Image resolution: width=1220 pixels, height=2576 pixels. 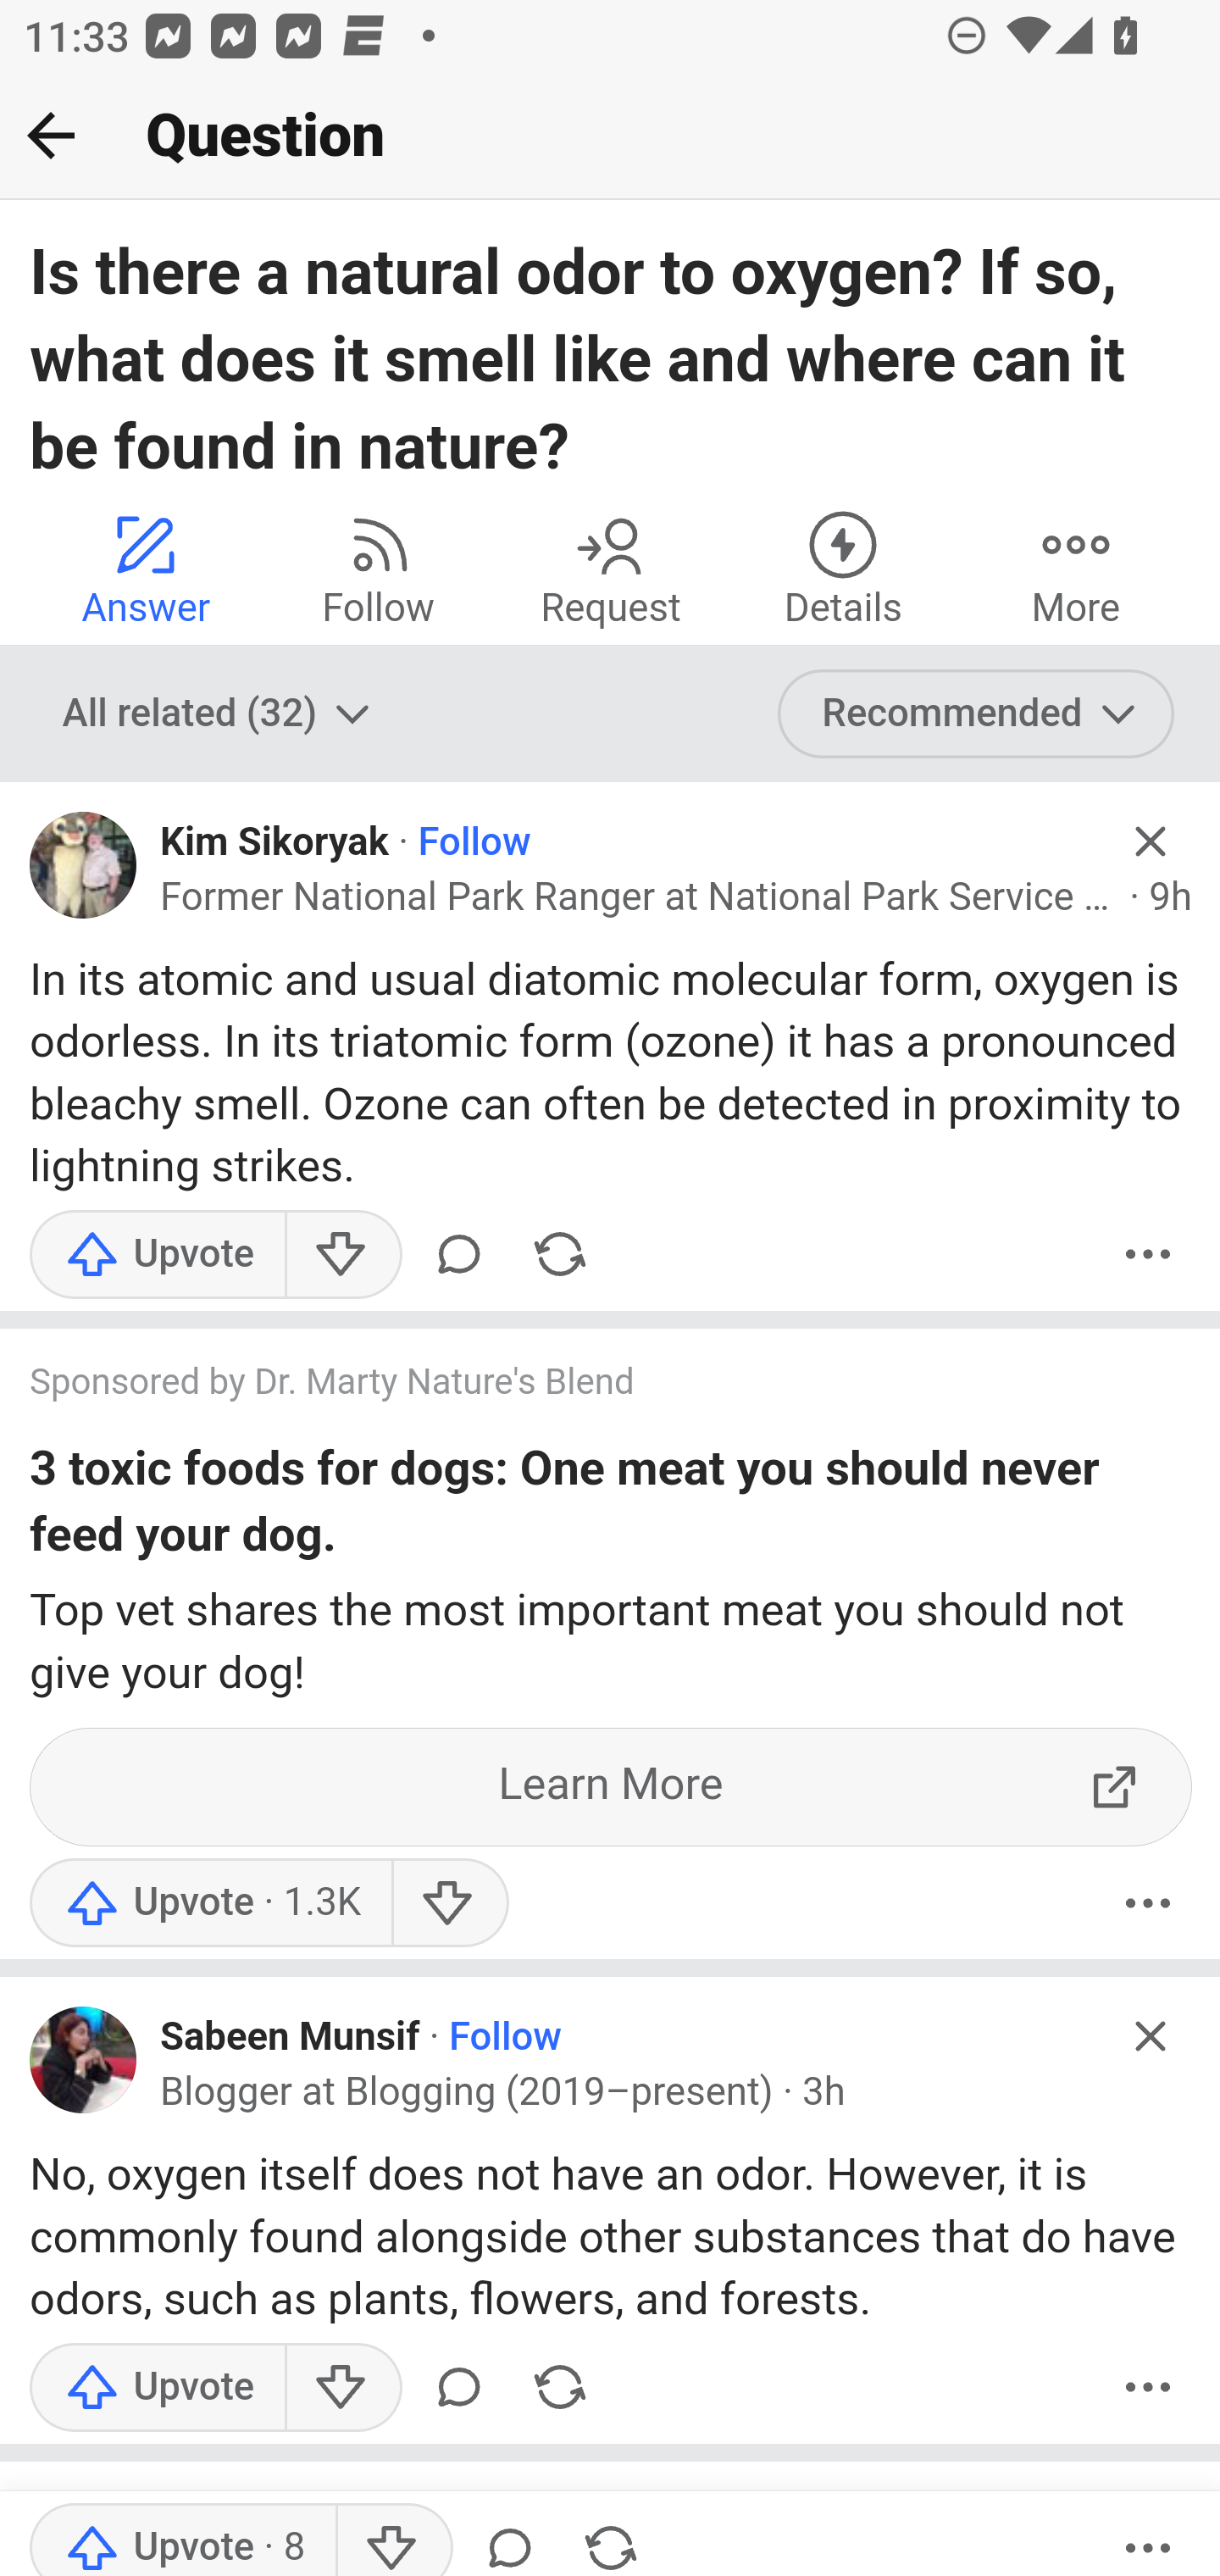 I want to click on Comment, so click(x=457, y=1254).